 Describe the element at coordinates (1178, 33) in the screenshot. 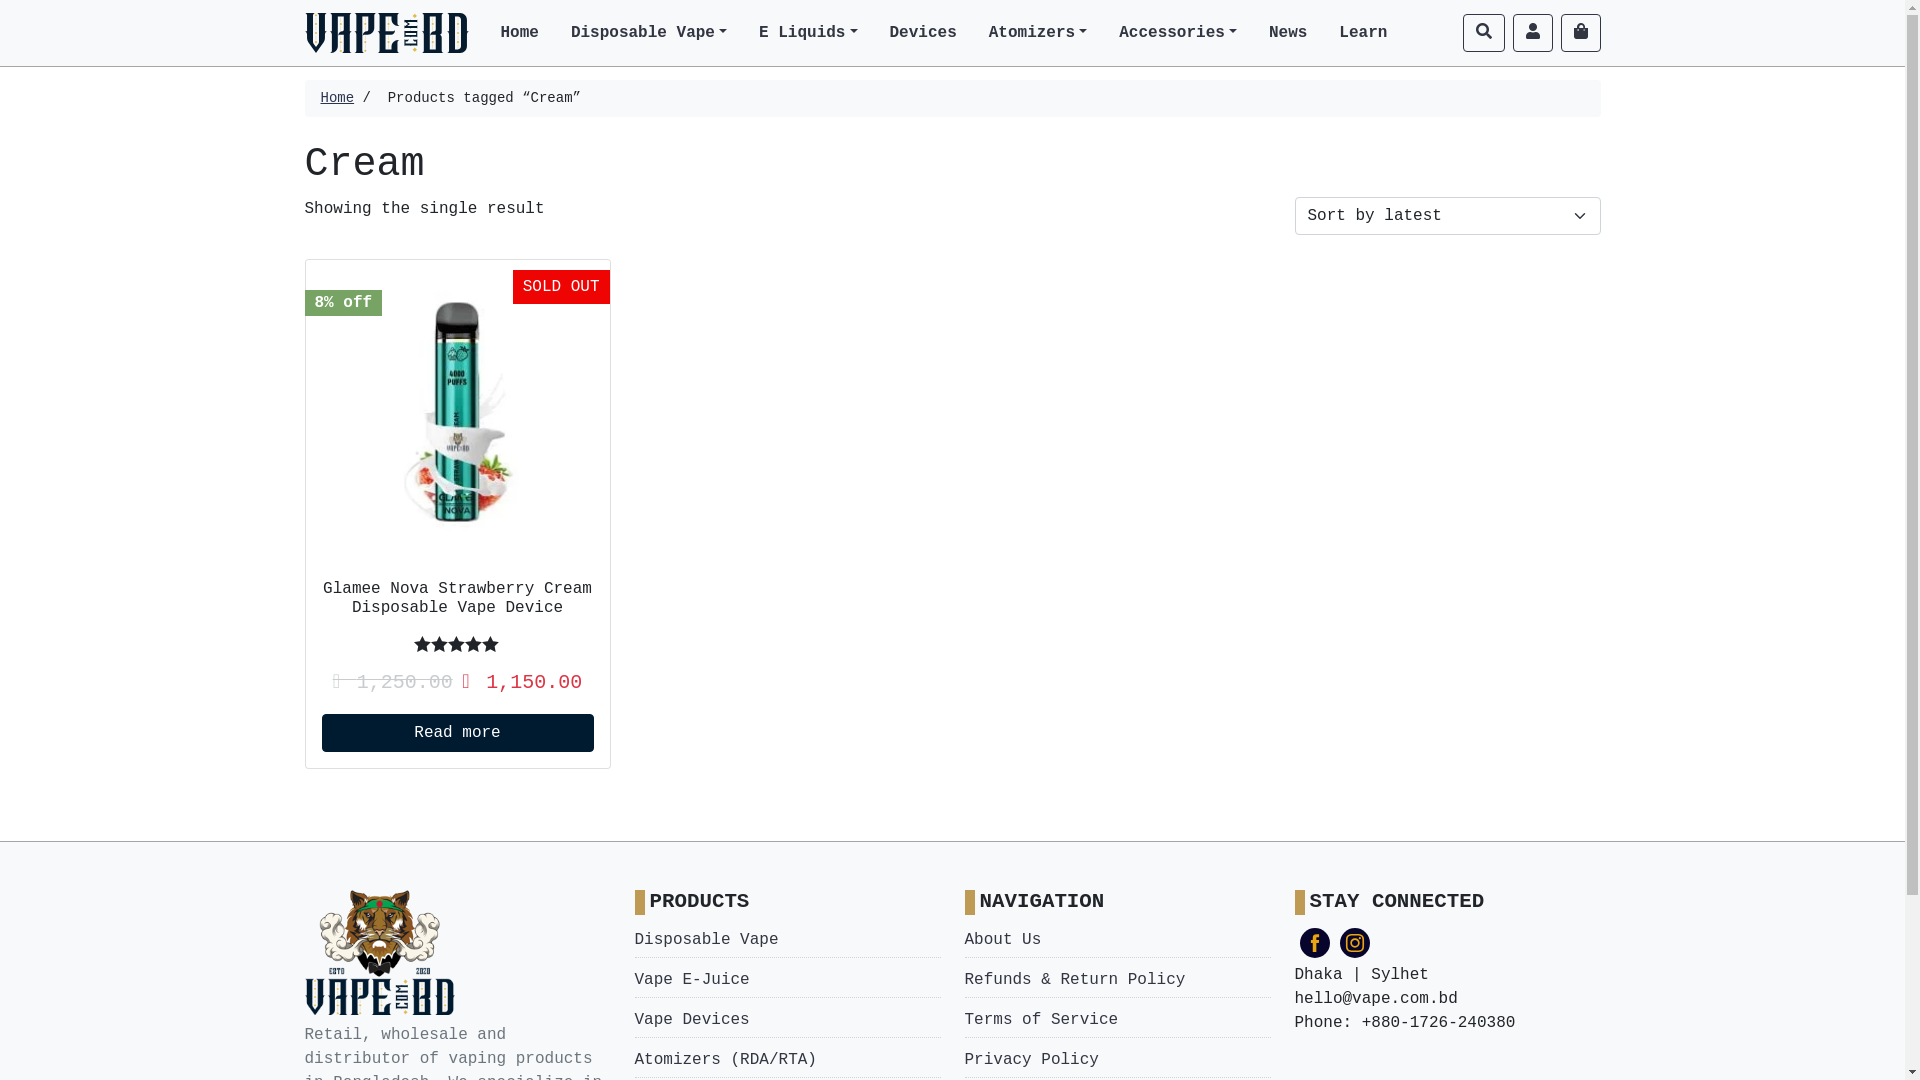

I see `Accessories` at that location.